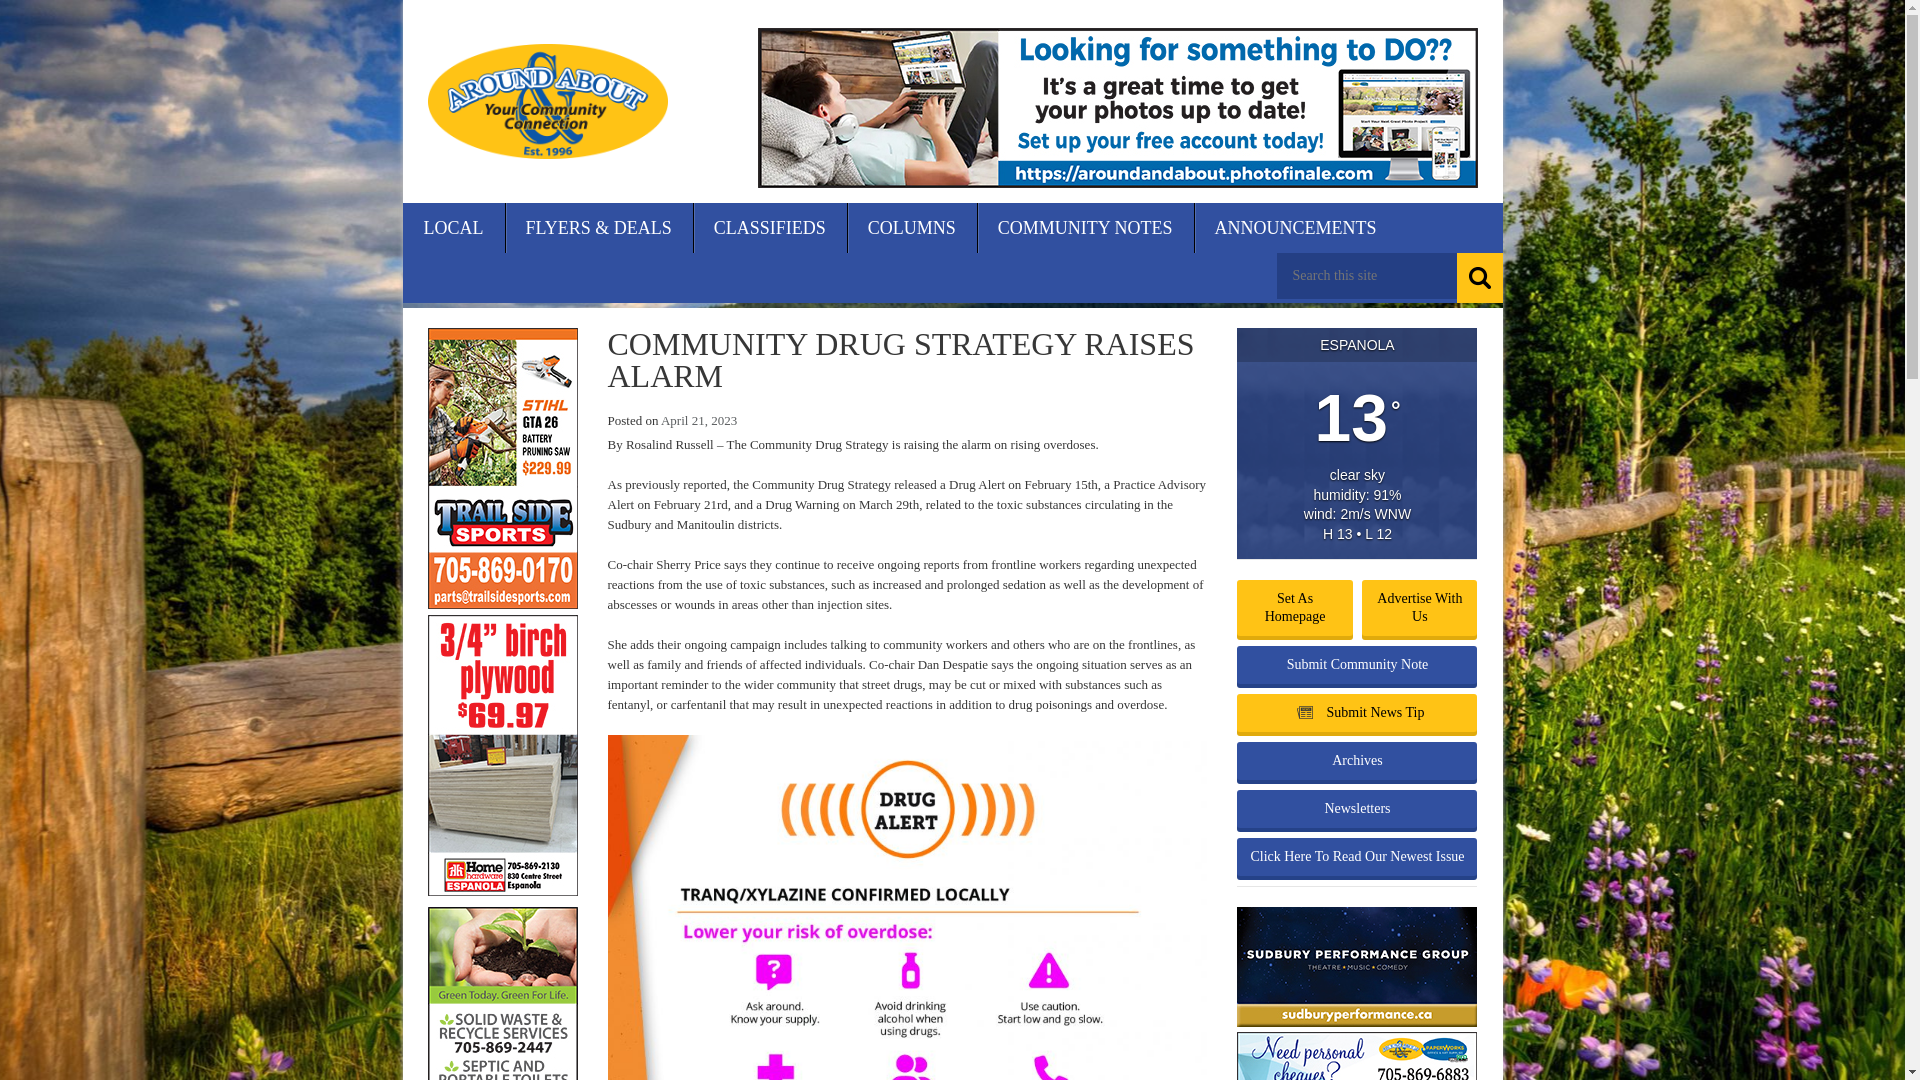 The height and width of the screenshot is (1080, 1920). I want to click on CLASSIFIEDS, so click(770, 228).